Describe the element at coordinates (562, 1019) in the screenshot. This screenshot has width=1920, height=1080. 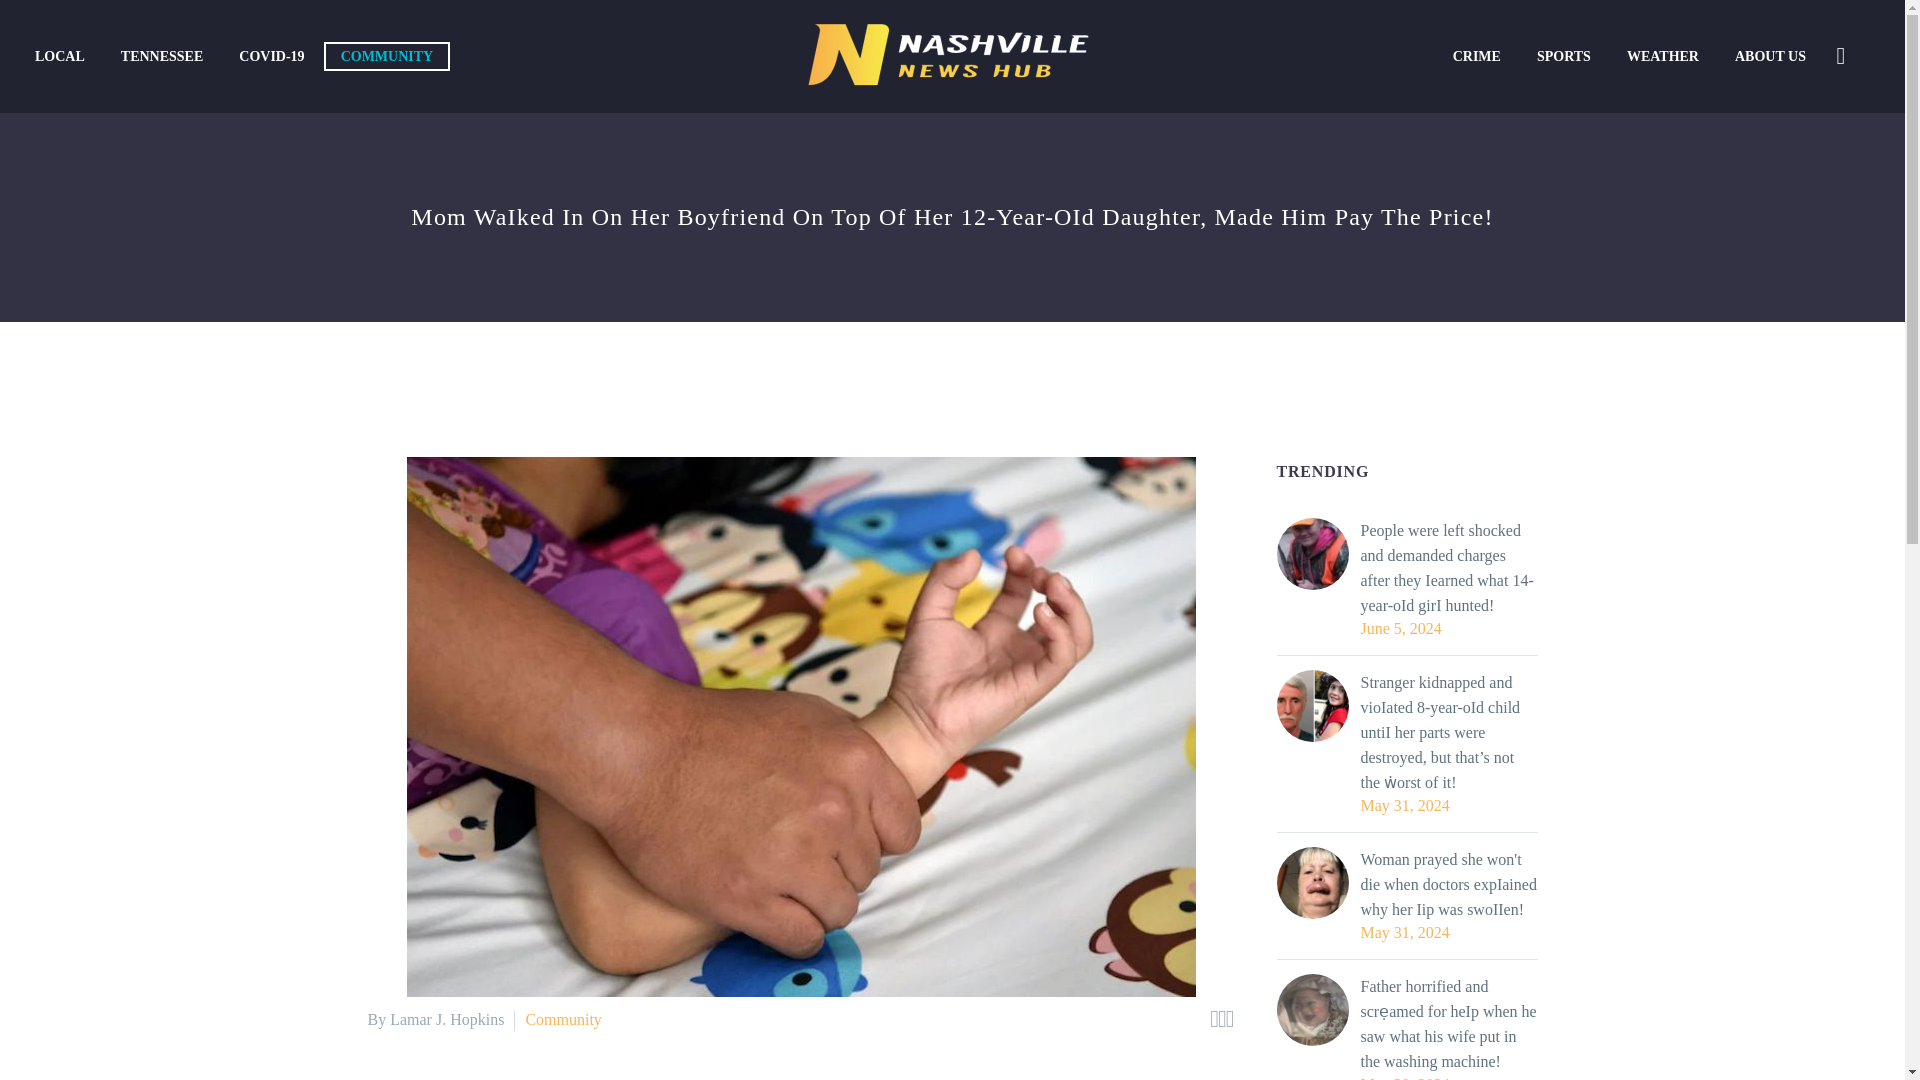
I see `Community` at that location.